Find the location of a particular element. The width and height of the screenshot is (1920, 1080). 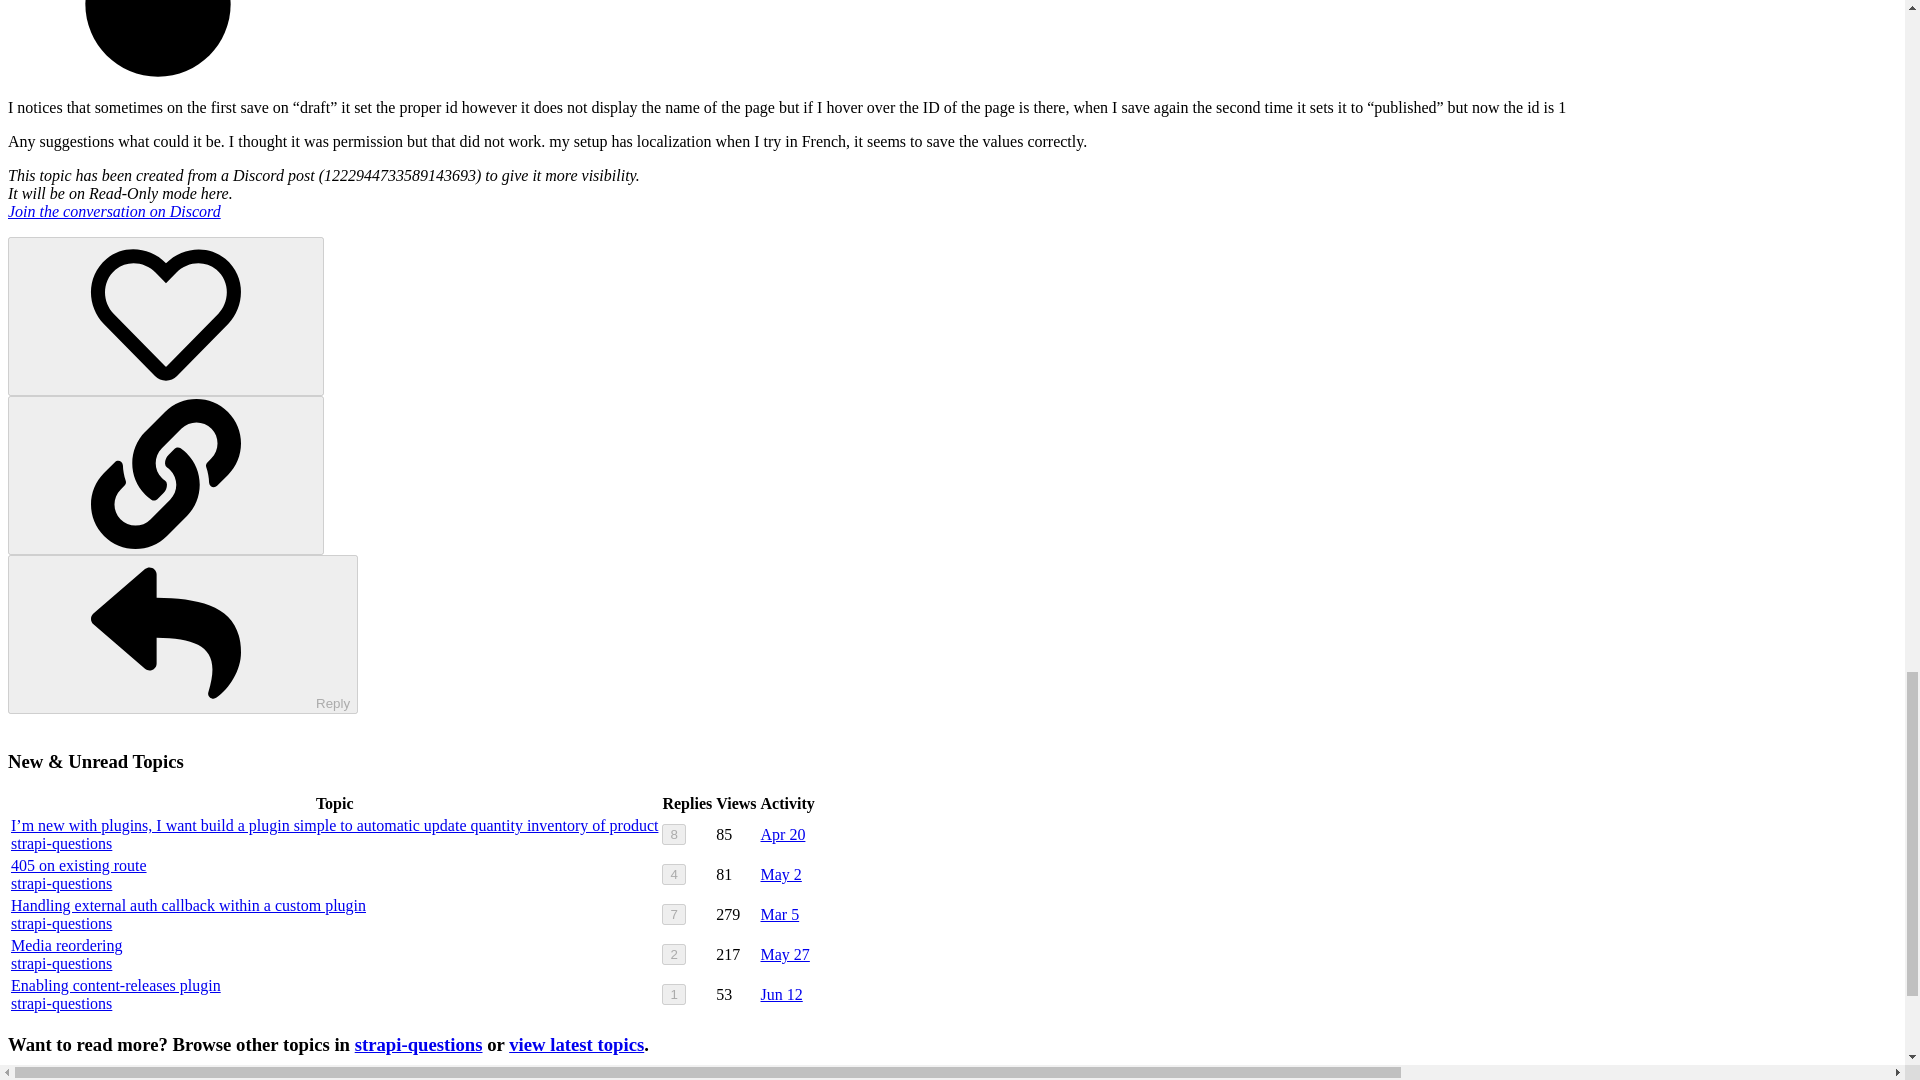

copy a link to this post to clipboard is located at coordinates (166, 476).